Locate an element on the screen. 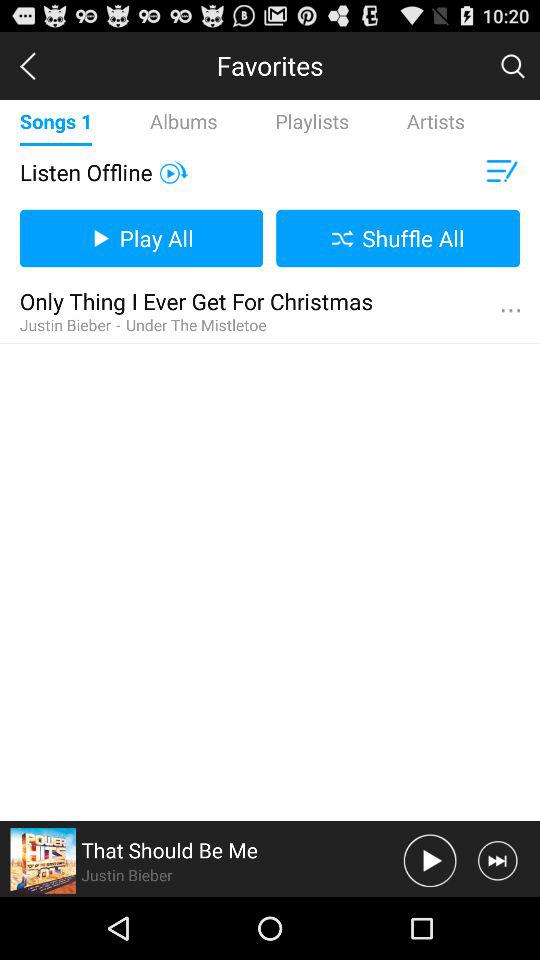 The width and height of the screenshot is (540, 960). open album is located at coordinates (43, 860).